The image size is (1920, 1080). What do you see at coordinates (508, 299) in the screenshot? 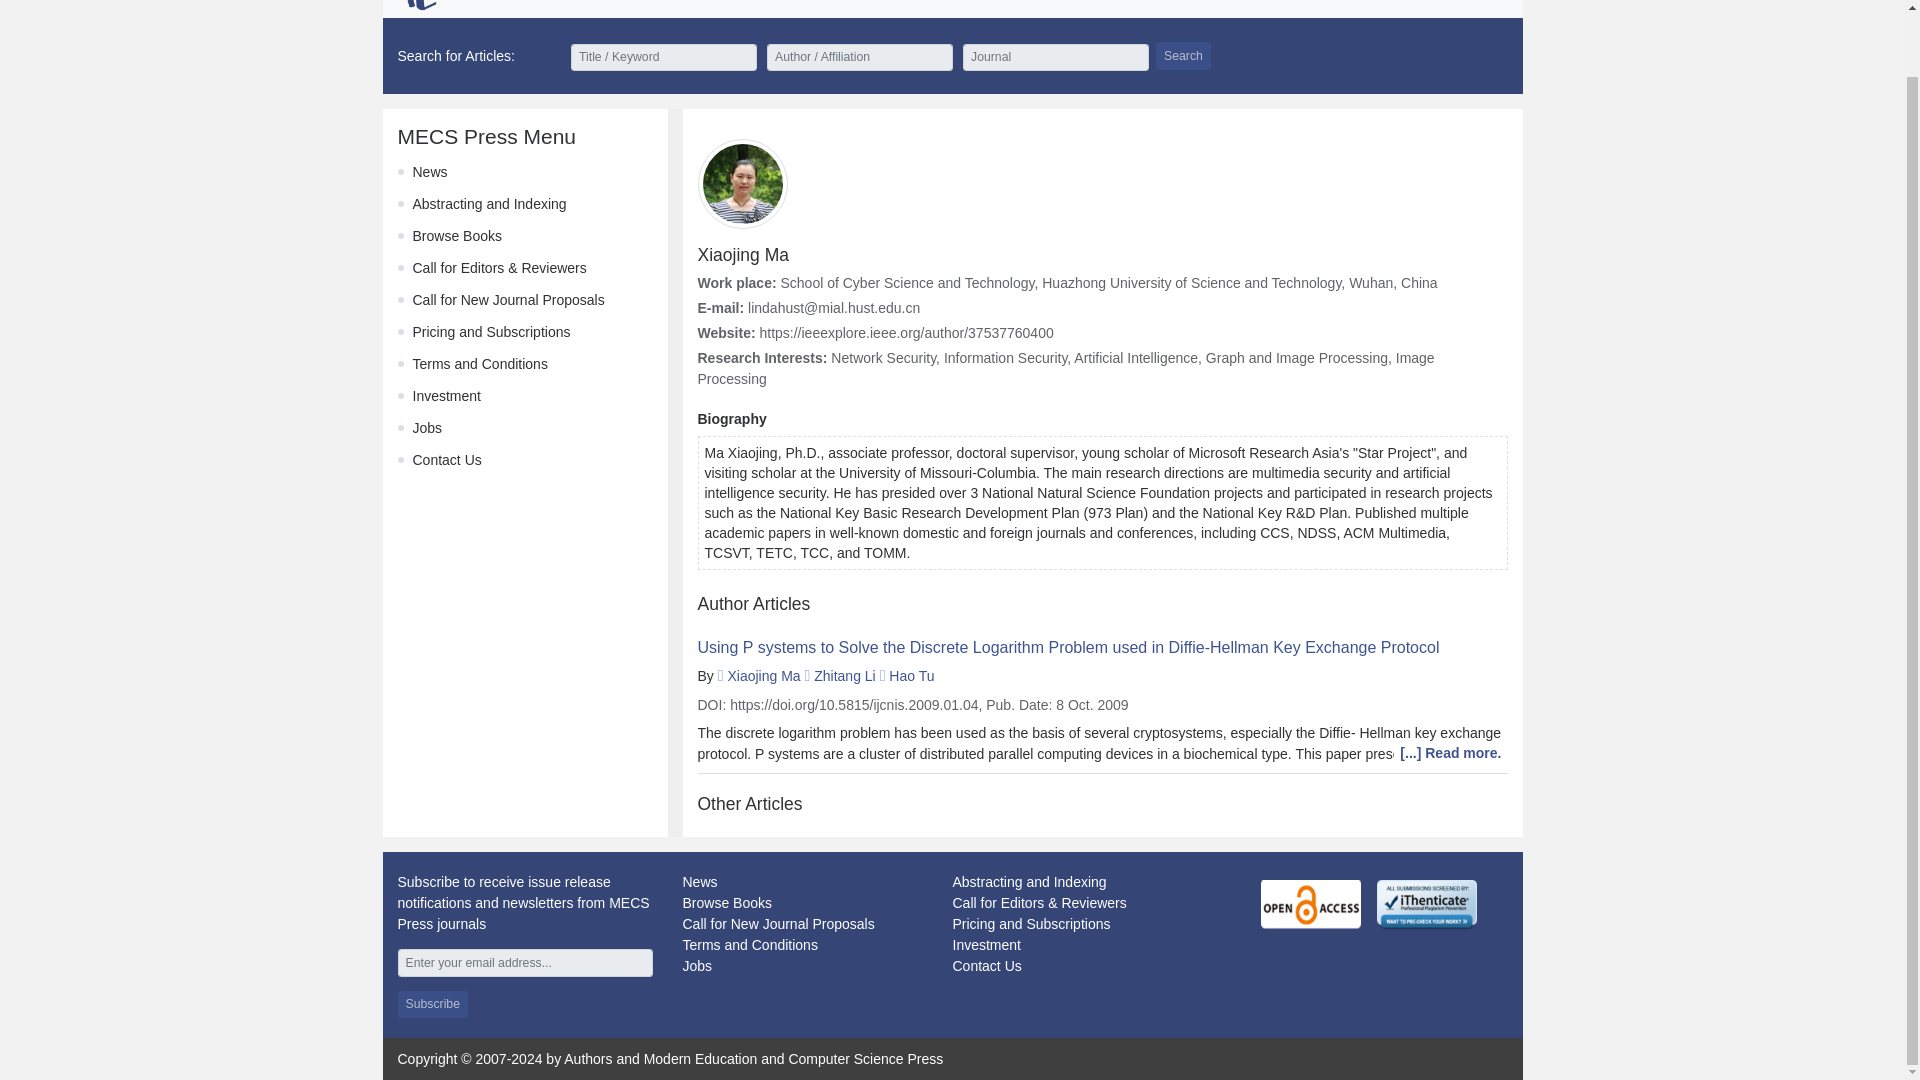
I see `Call for New Journal Proposals` at bounding box center [508, 299].